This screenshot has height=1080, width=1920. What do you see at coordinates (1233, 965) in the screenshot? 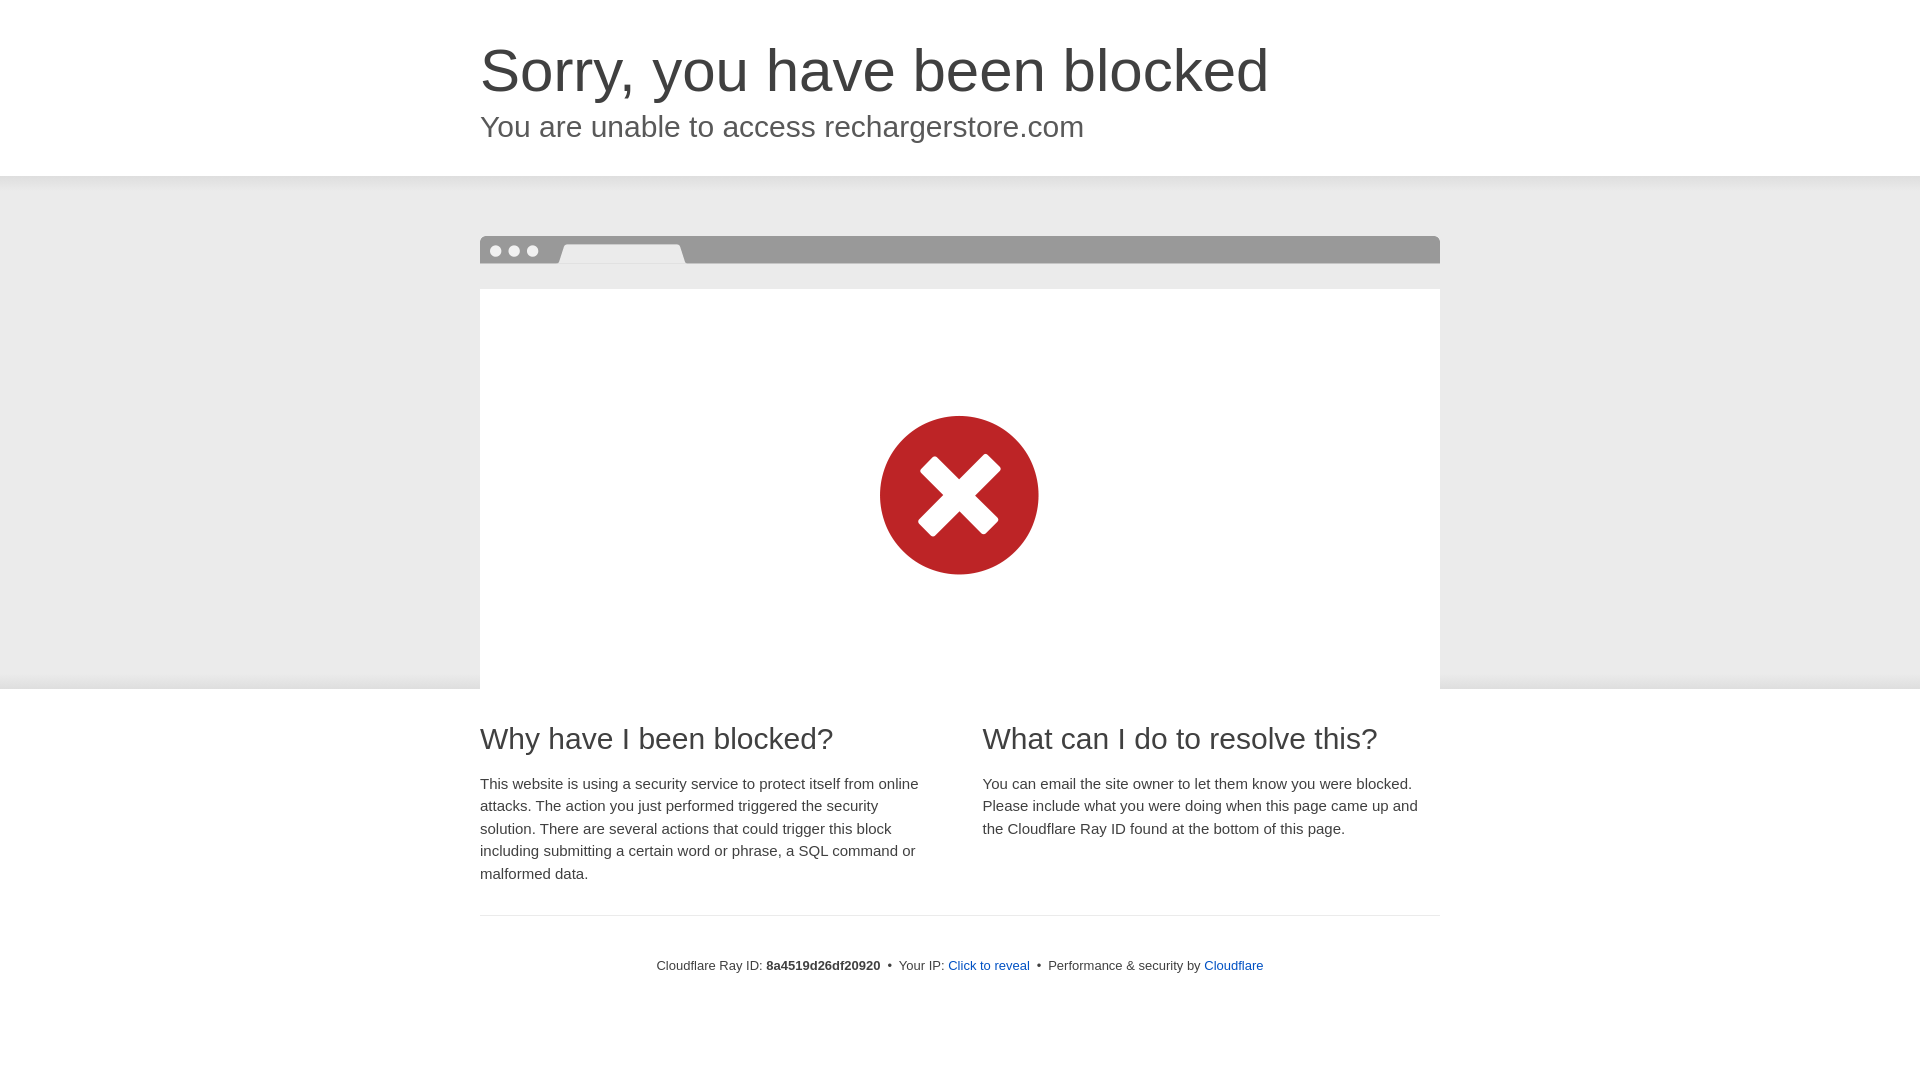
I see `Cloudflare` at bounding box center [1233, 965].